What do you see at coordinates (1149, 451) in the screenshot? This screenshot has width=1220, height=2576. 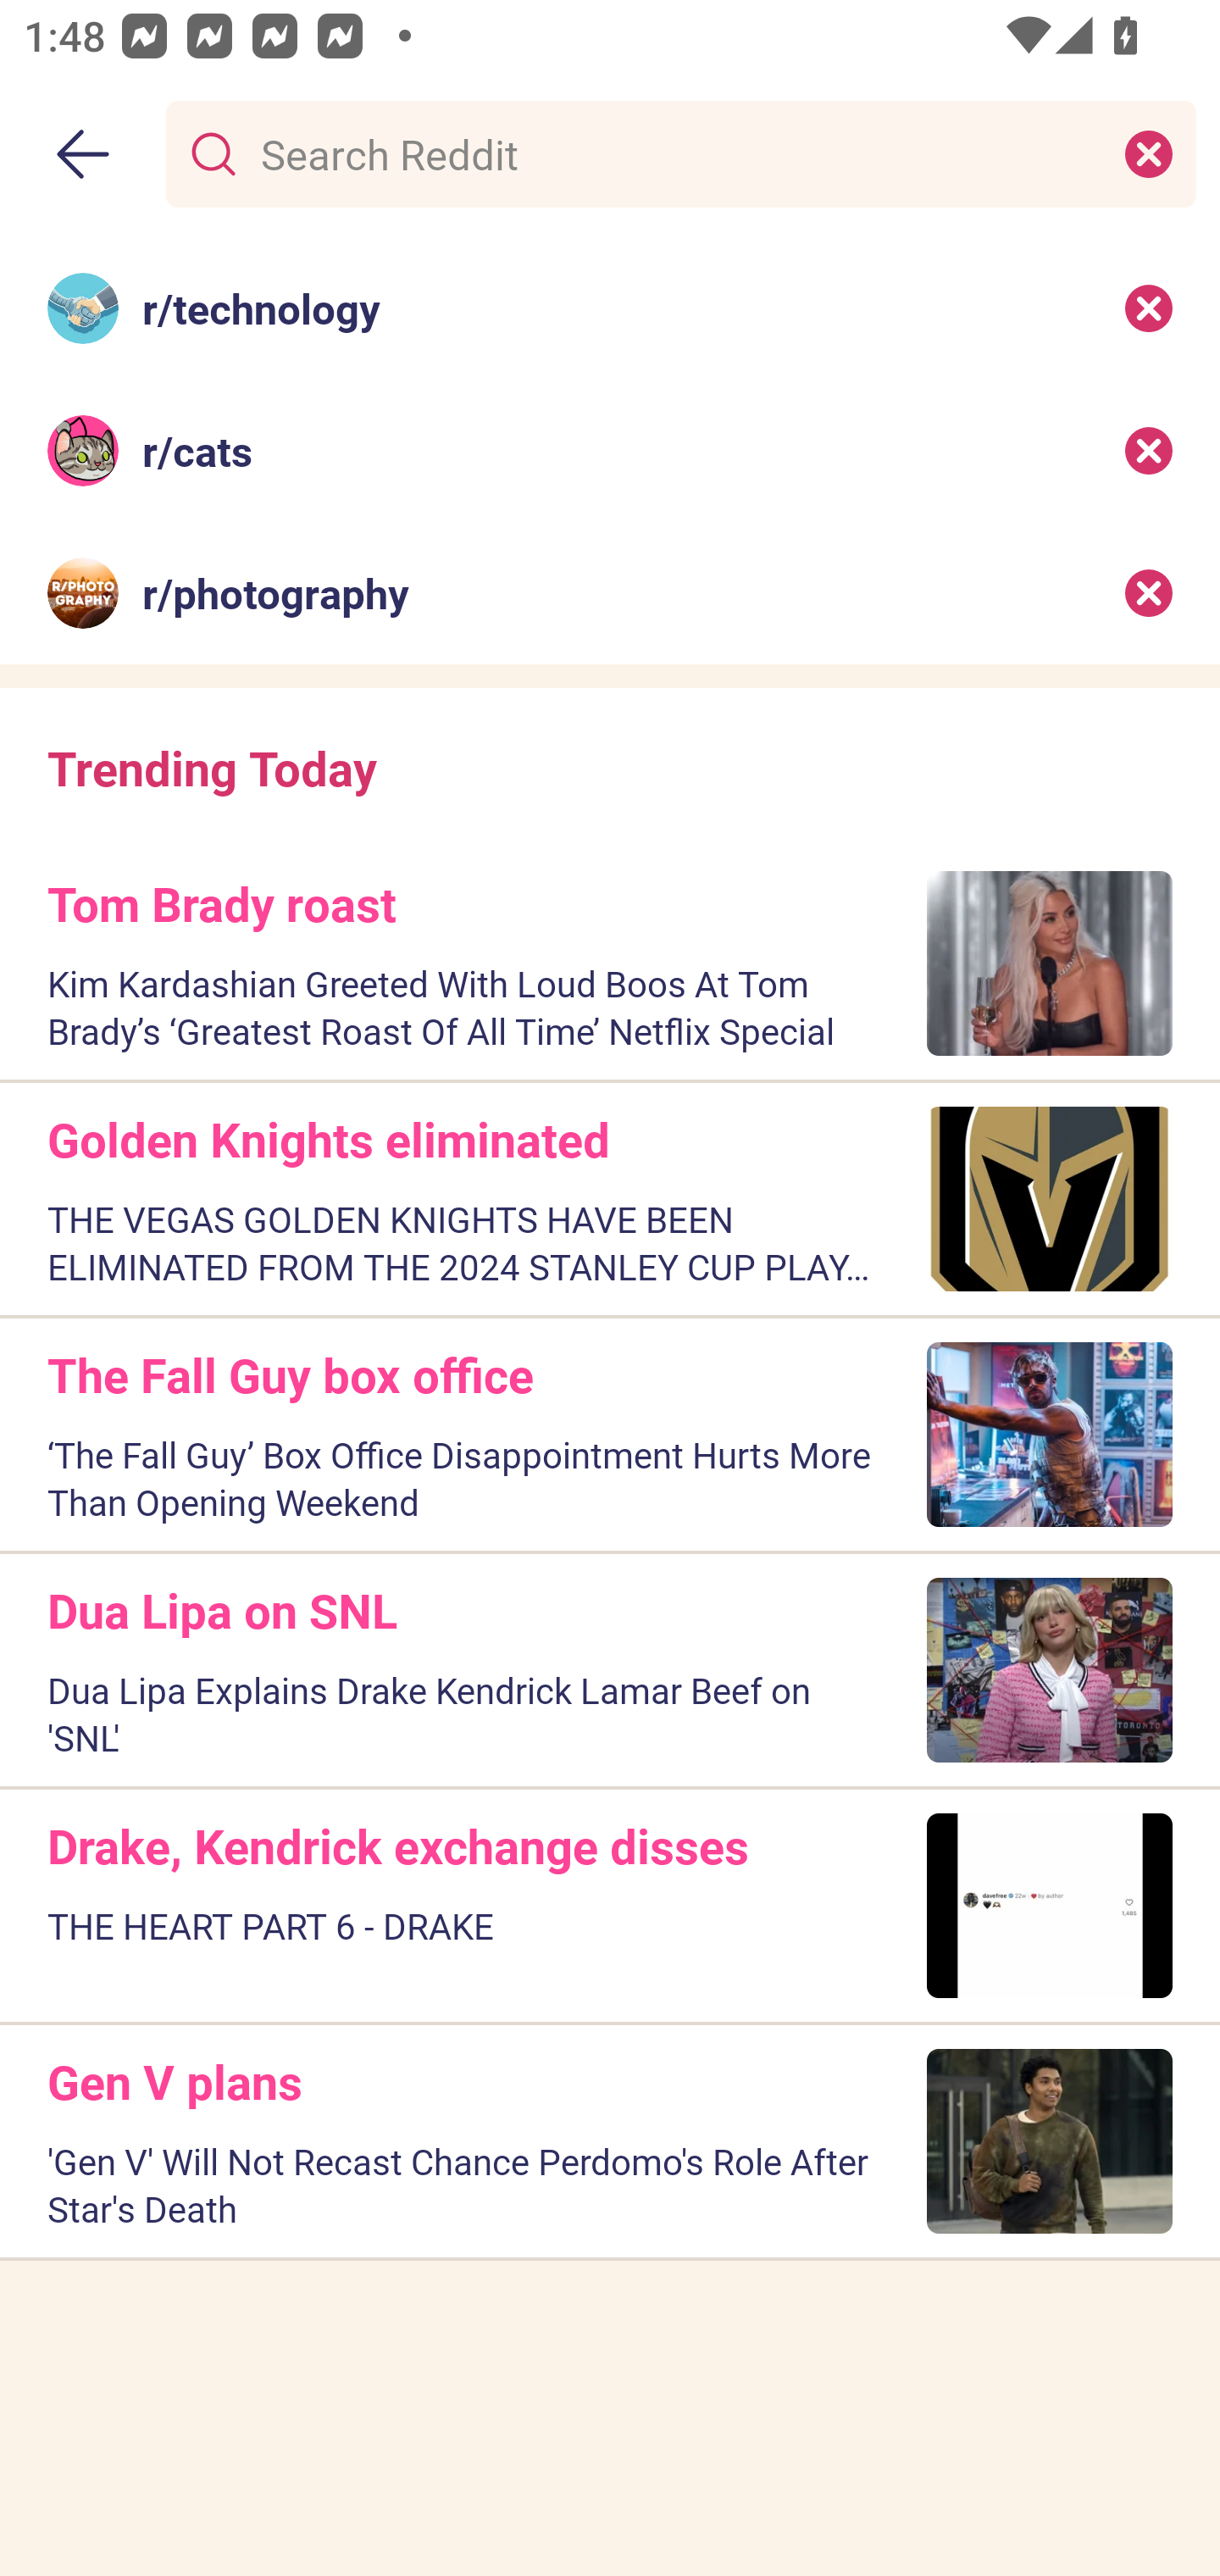 I see `Remove` at bounding box center [1149, 451].